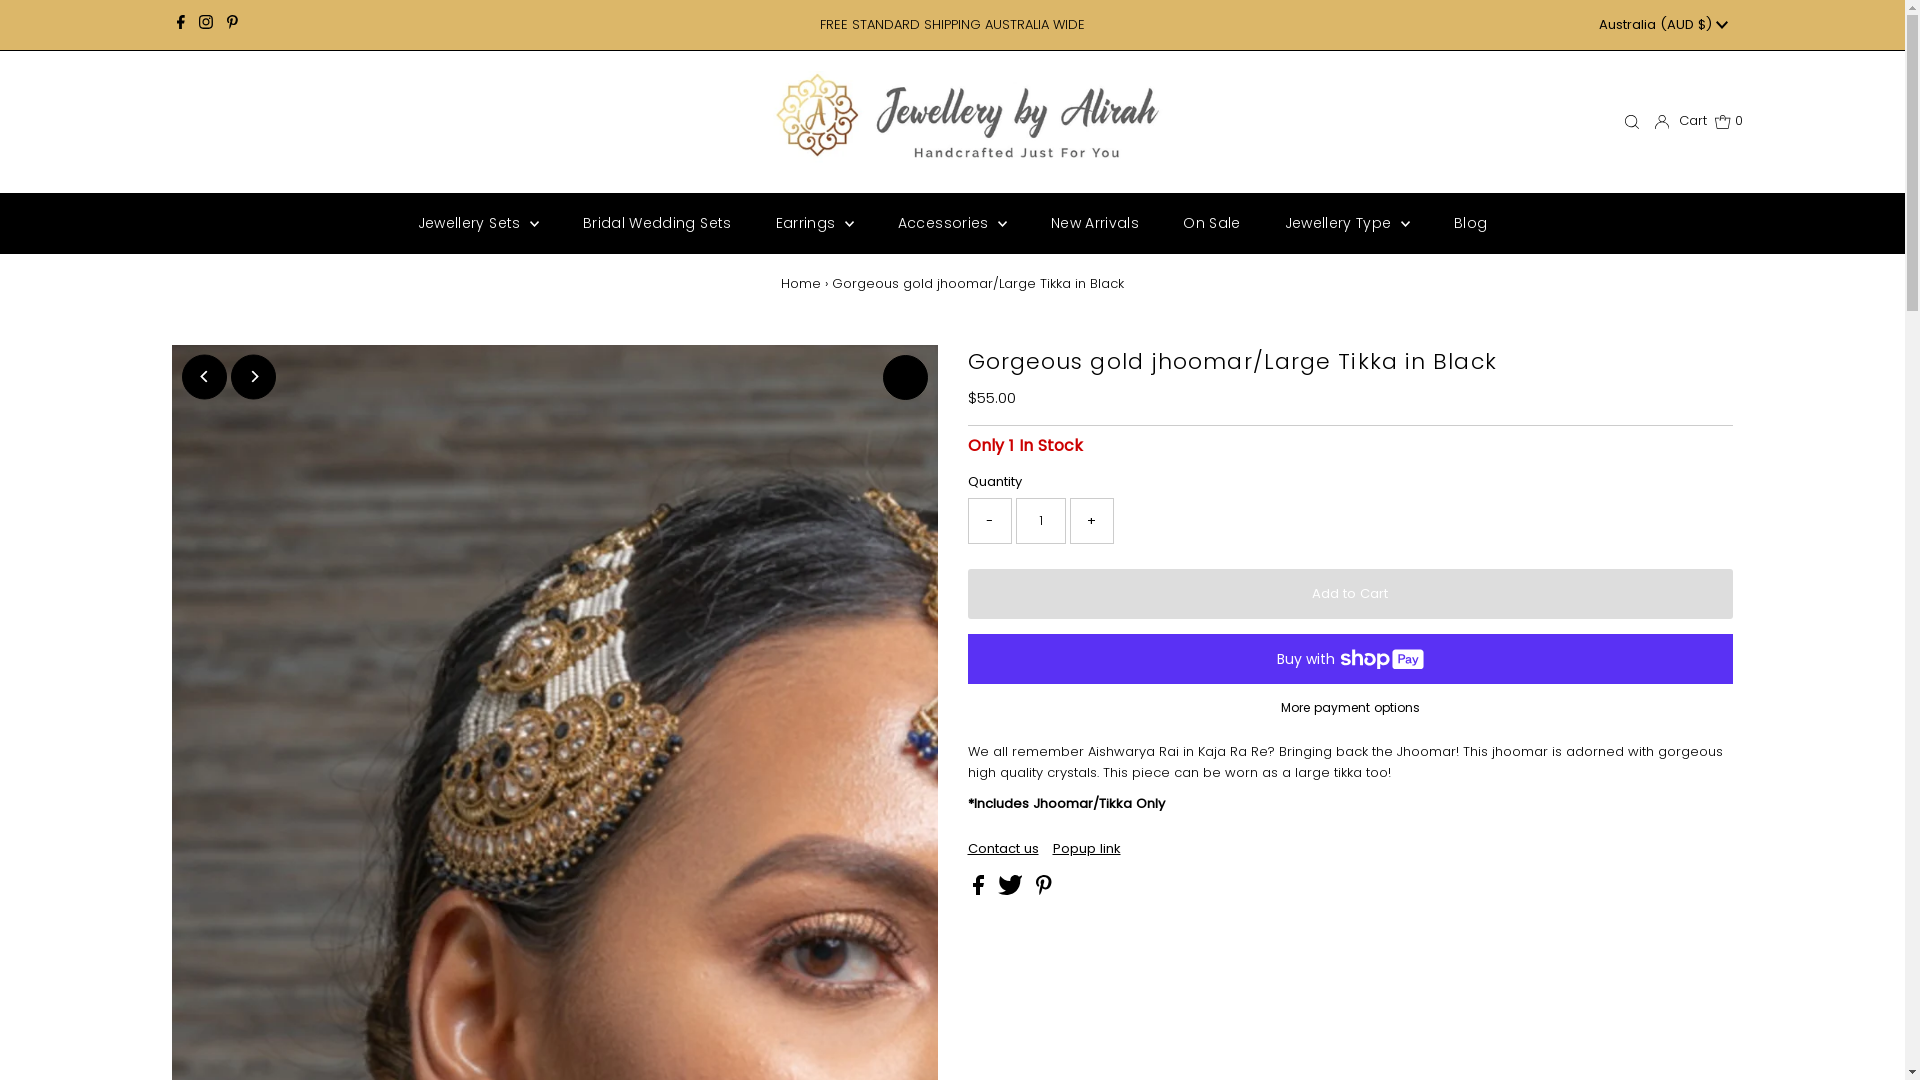 This screenshot has height=1080, width=1920. Describe the element at coordinates (1212, 223) in the screenshot. I see `On Sale` at that location.